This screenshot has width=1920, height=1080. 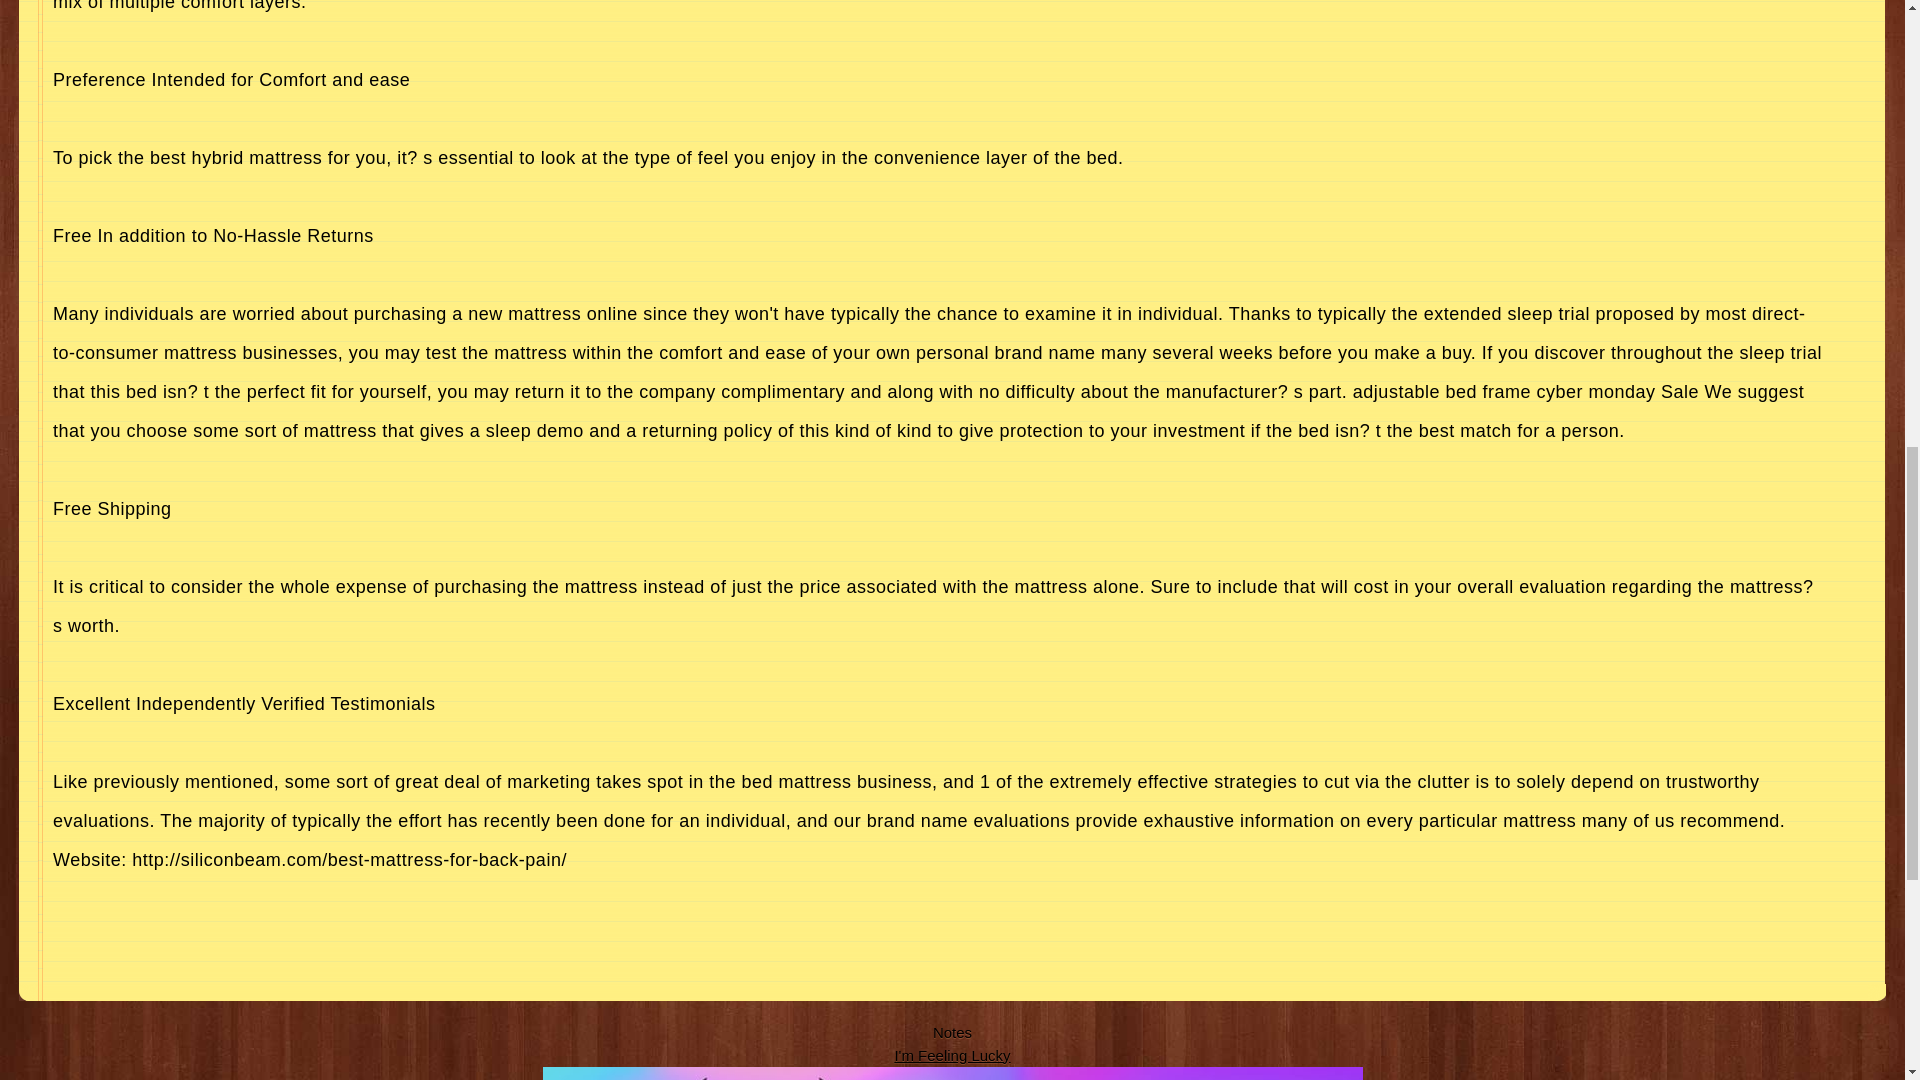 What do you see at coordinates (952, 1054) in the screenshot?
I see `I'm Feeling Lucky` at bounding box center [952, 1054].